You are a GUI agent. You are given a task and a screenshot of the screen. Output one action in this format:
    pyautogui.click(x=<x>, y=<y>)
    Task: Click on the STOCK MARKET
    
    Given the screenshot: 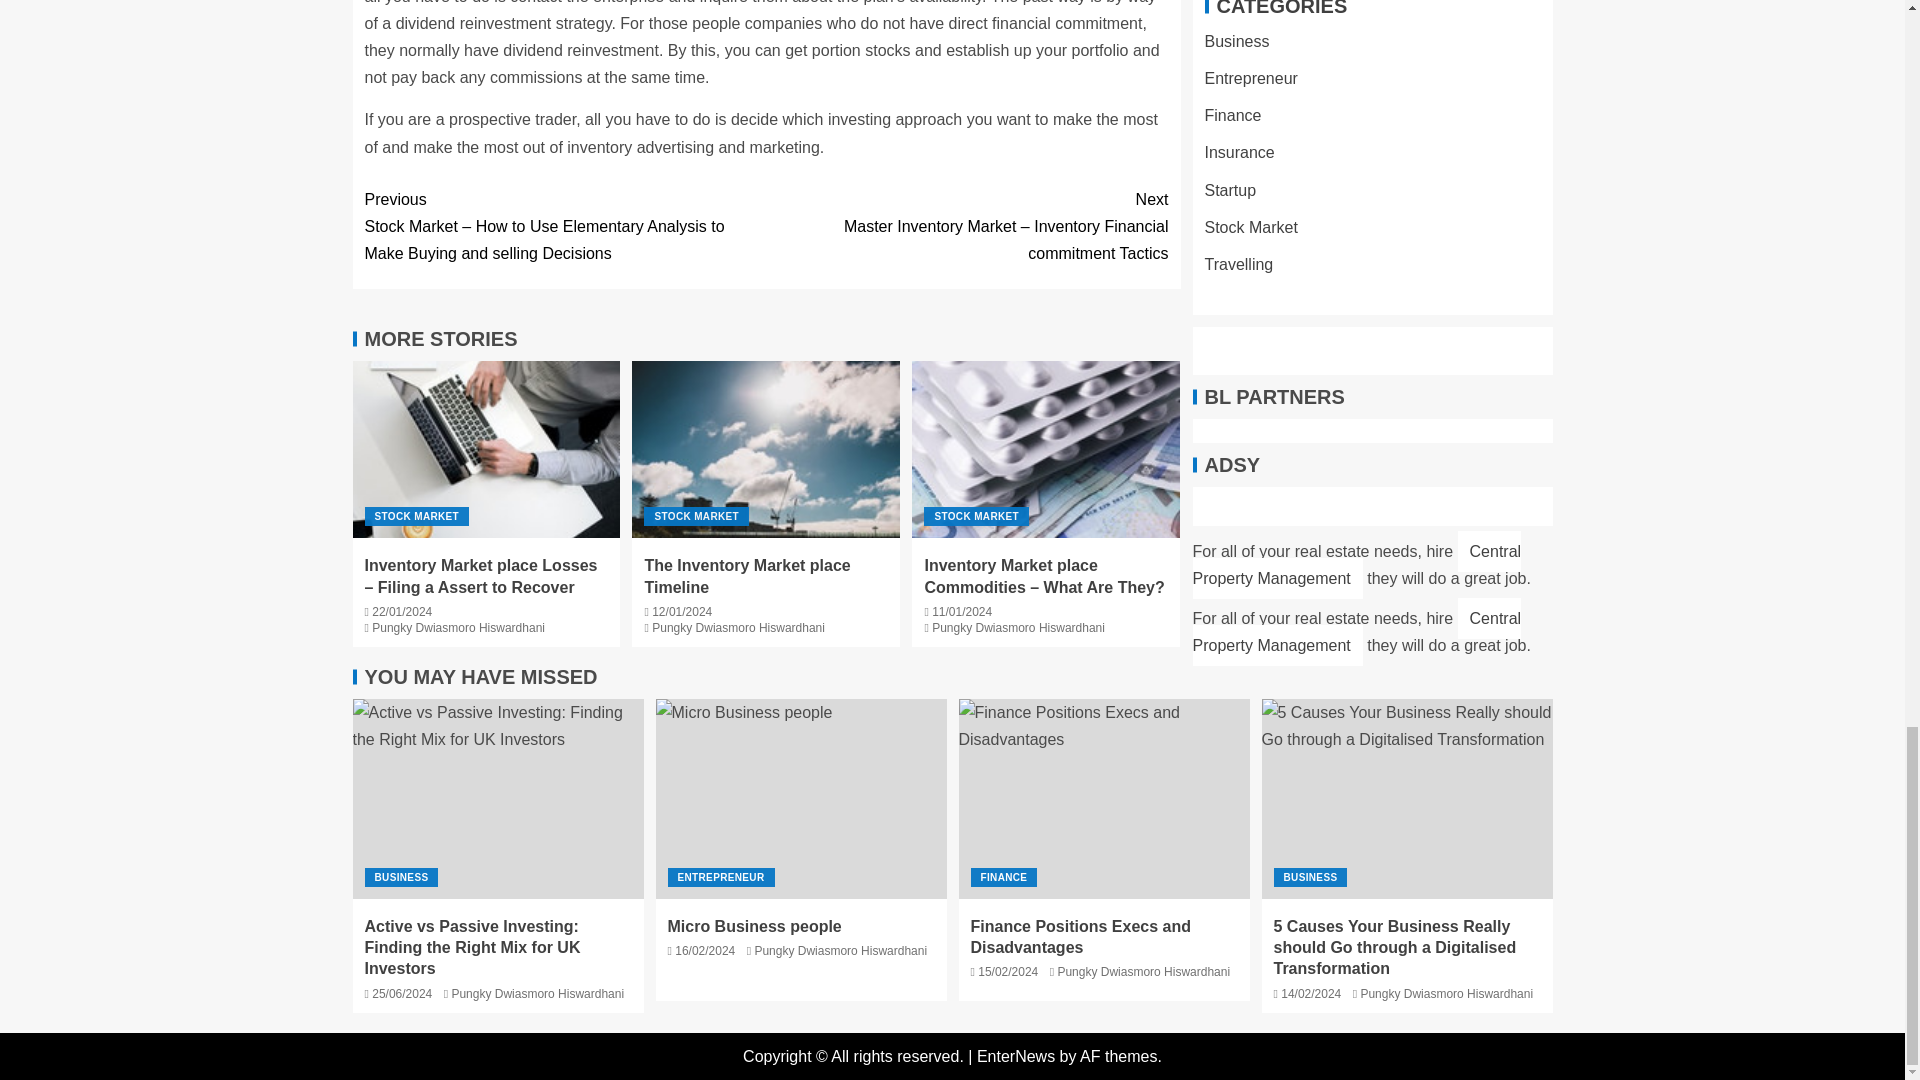 What is the action you would take?
    pyautogui.click(x=416, y=516)
    